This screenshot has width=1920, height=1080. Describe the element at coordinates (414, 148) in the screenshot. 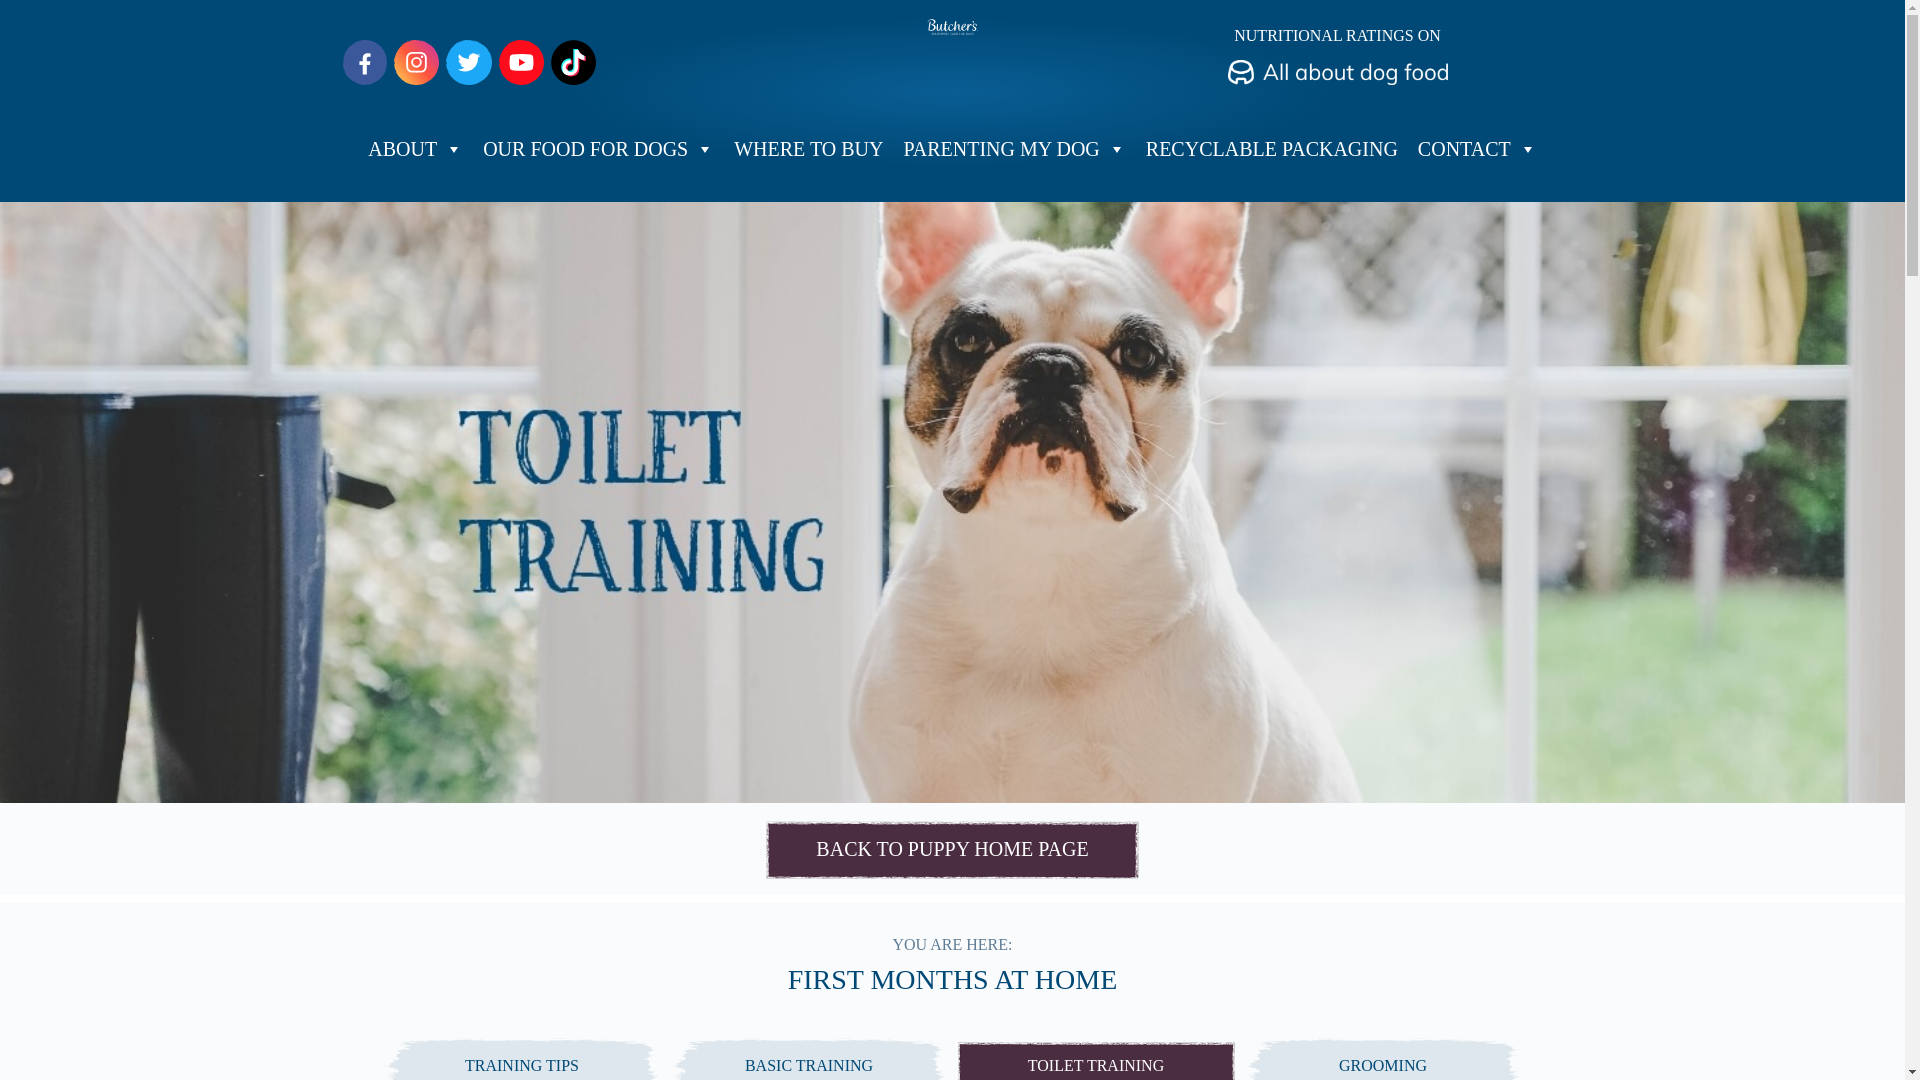

I see `ABOUT` at that location.